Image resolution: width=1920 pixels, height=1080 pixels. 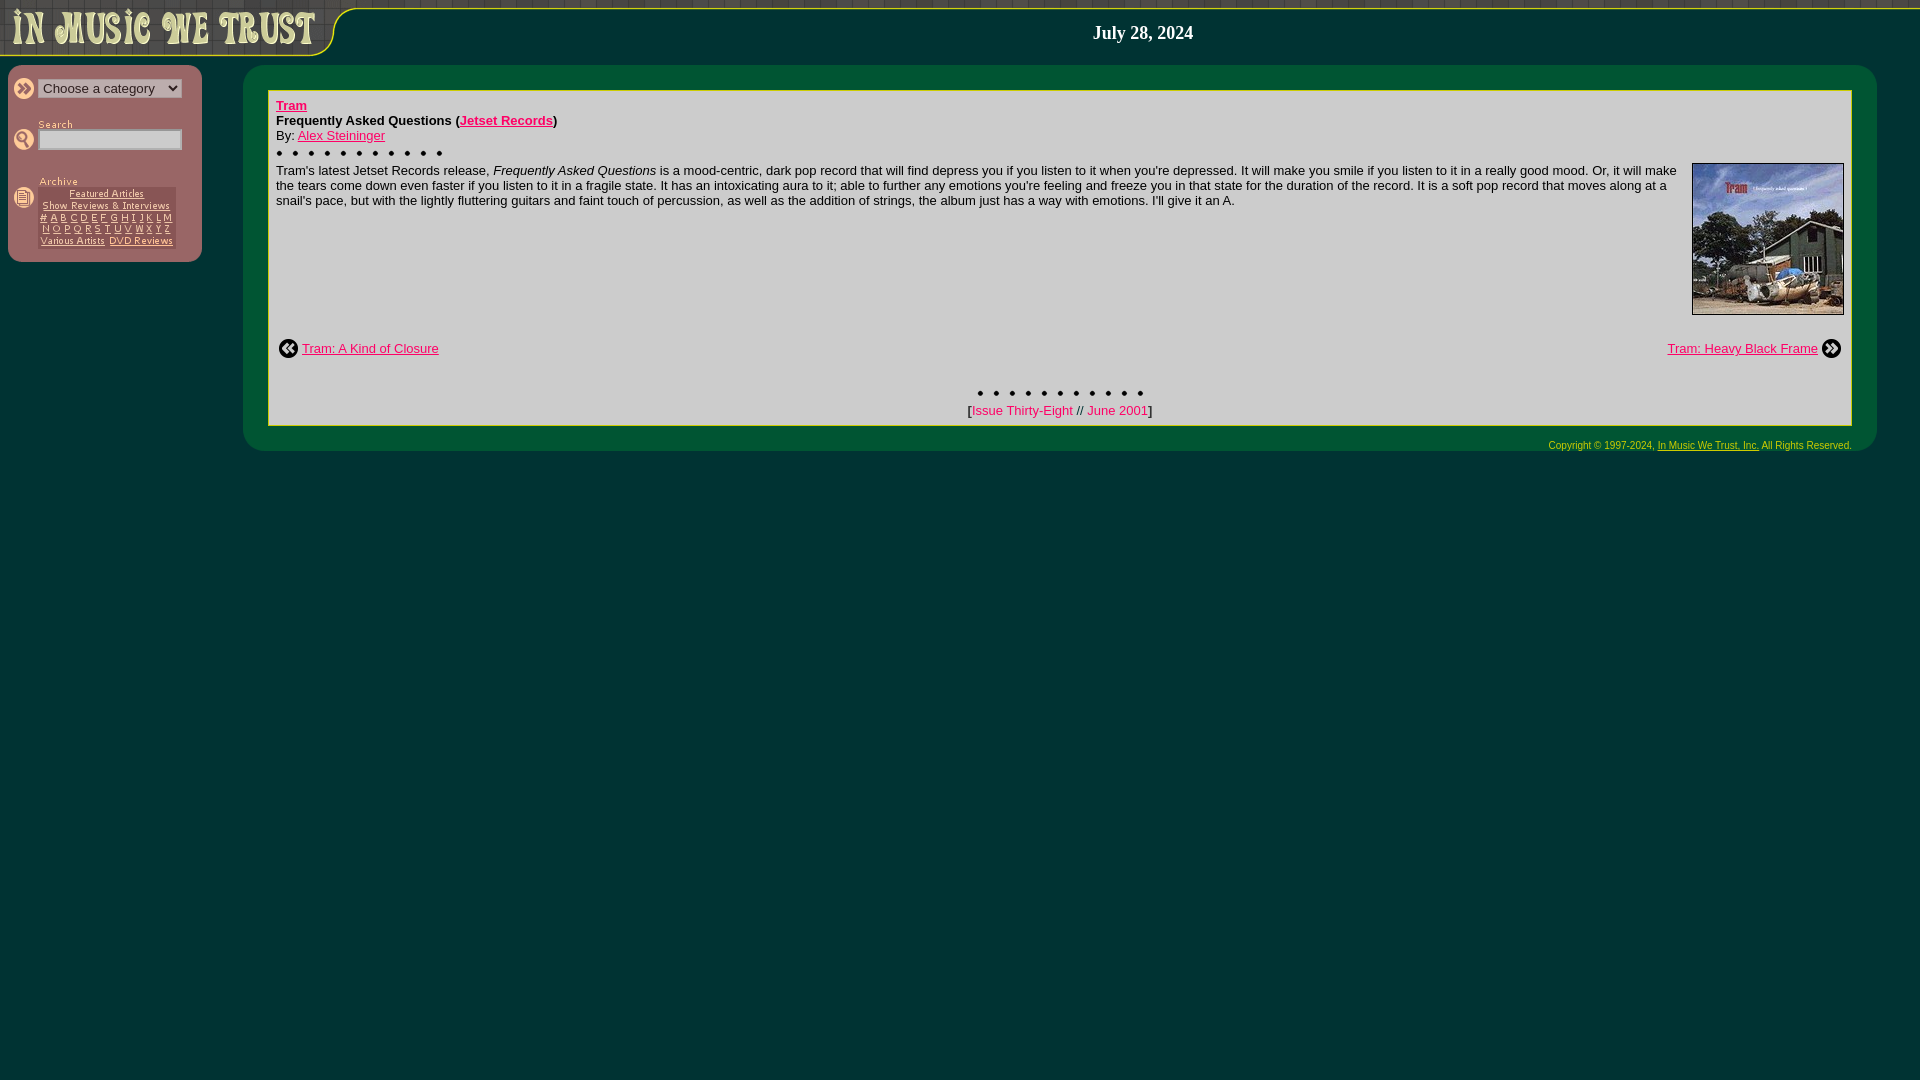 I want to click on In Music We Trust, Inc., so click(x=1709, y=445).